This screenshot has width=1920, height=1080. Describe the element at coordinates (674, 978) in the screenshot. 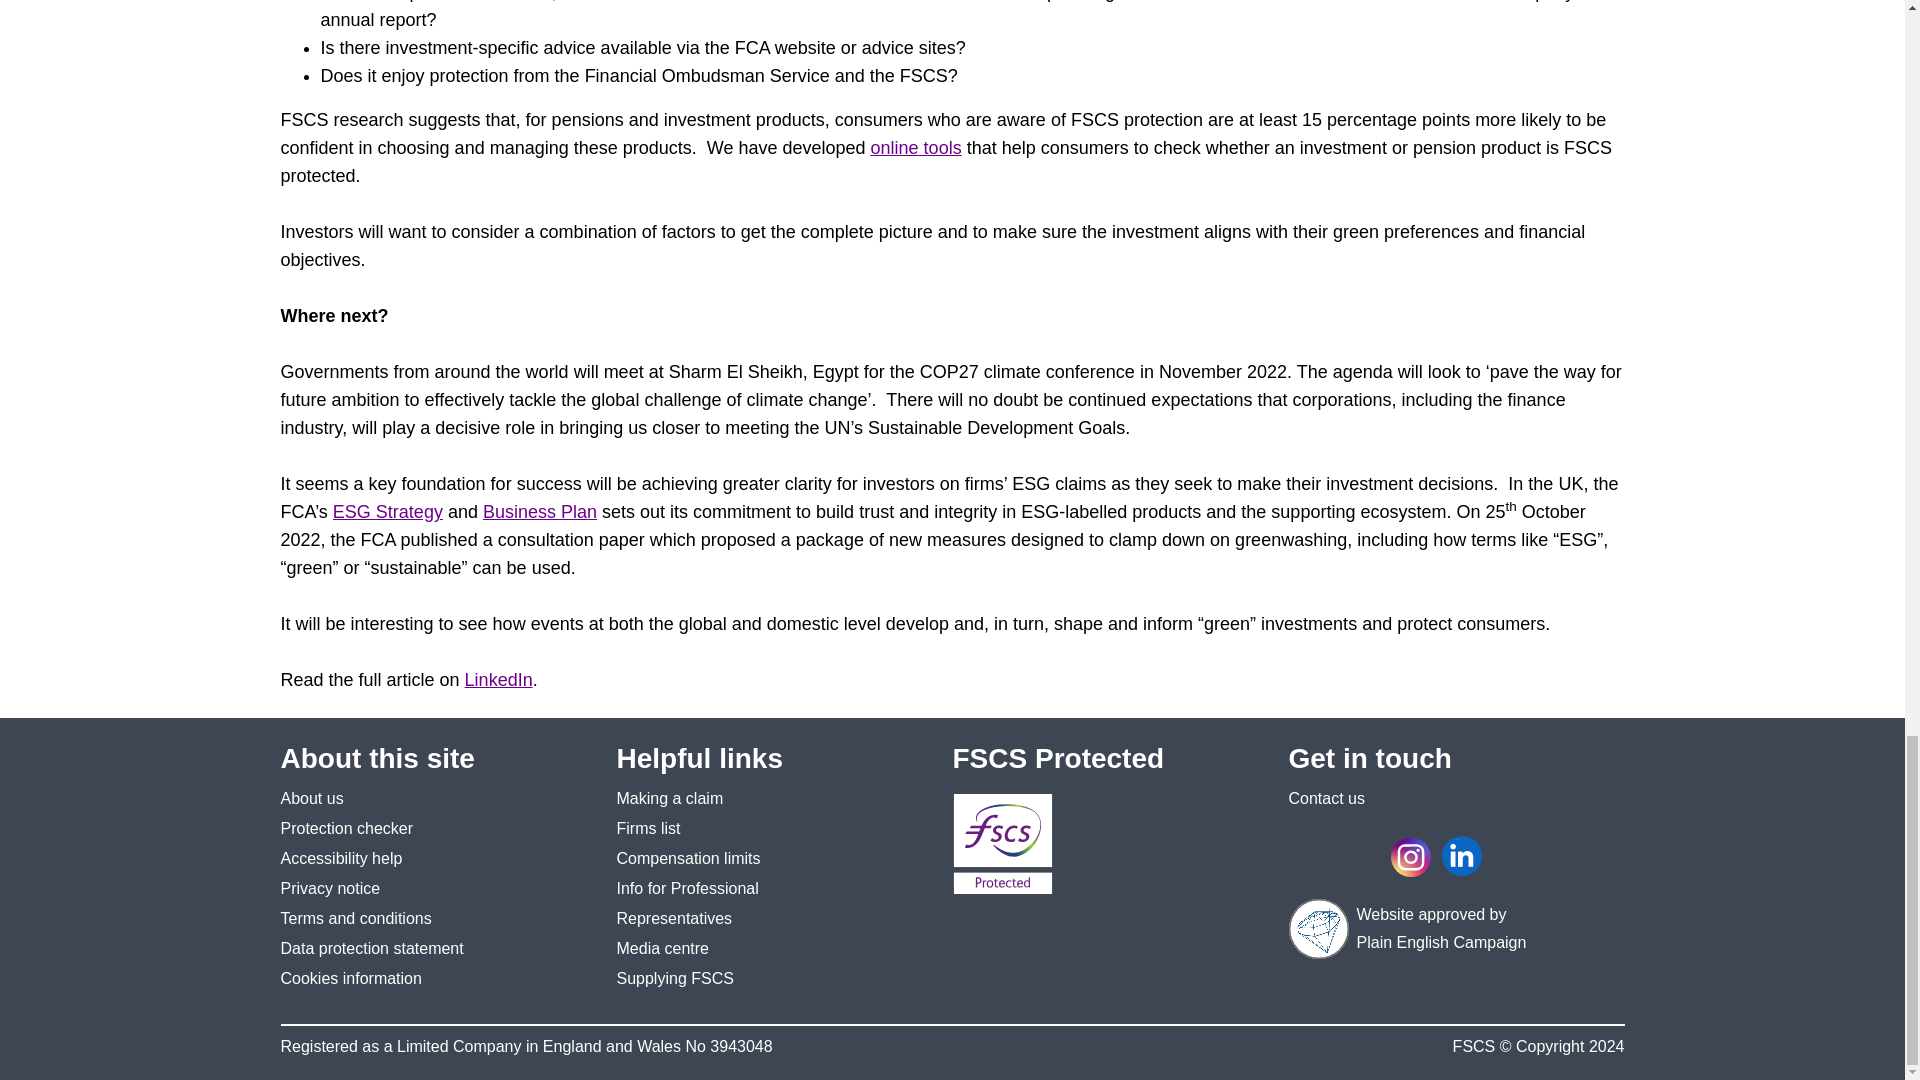

I see `Link opens in the same window` at that location.